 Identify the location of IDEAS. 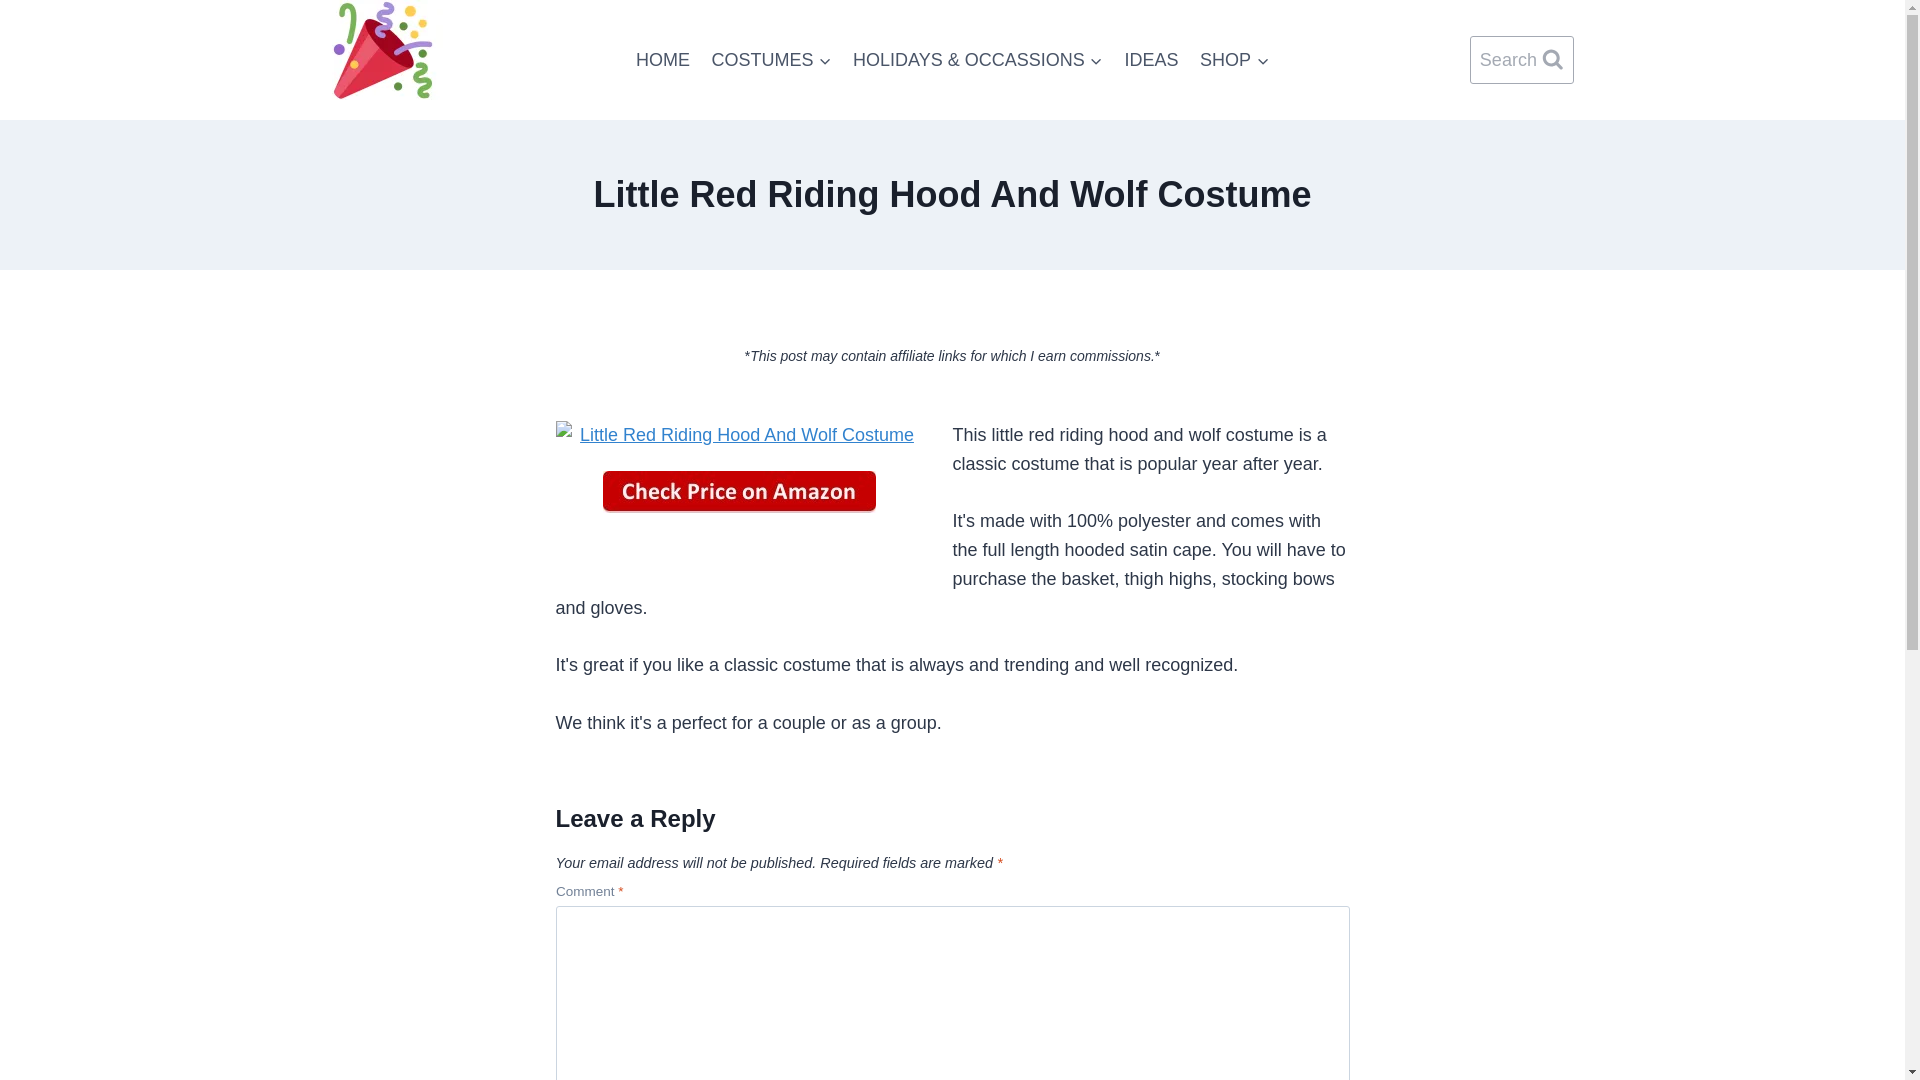
(1152, 60).